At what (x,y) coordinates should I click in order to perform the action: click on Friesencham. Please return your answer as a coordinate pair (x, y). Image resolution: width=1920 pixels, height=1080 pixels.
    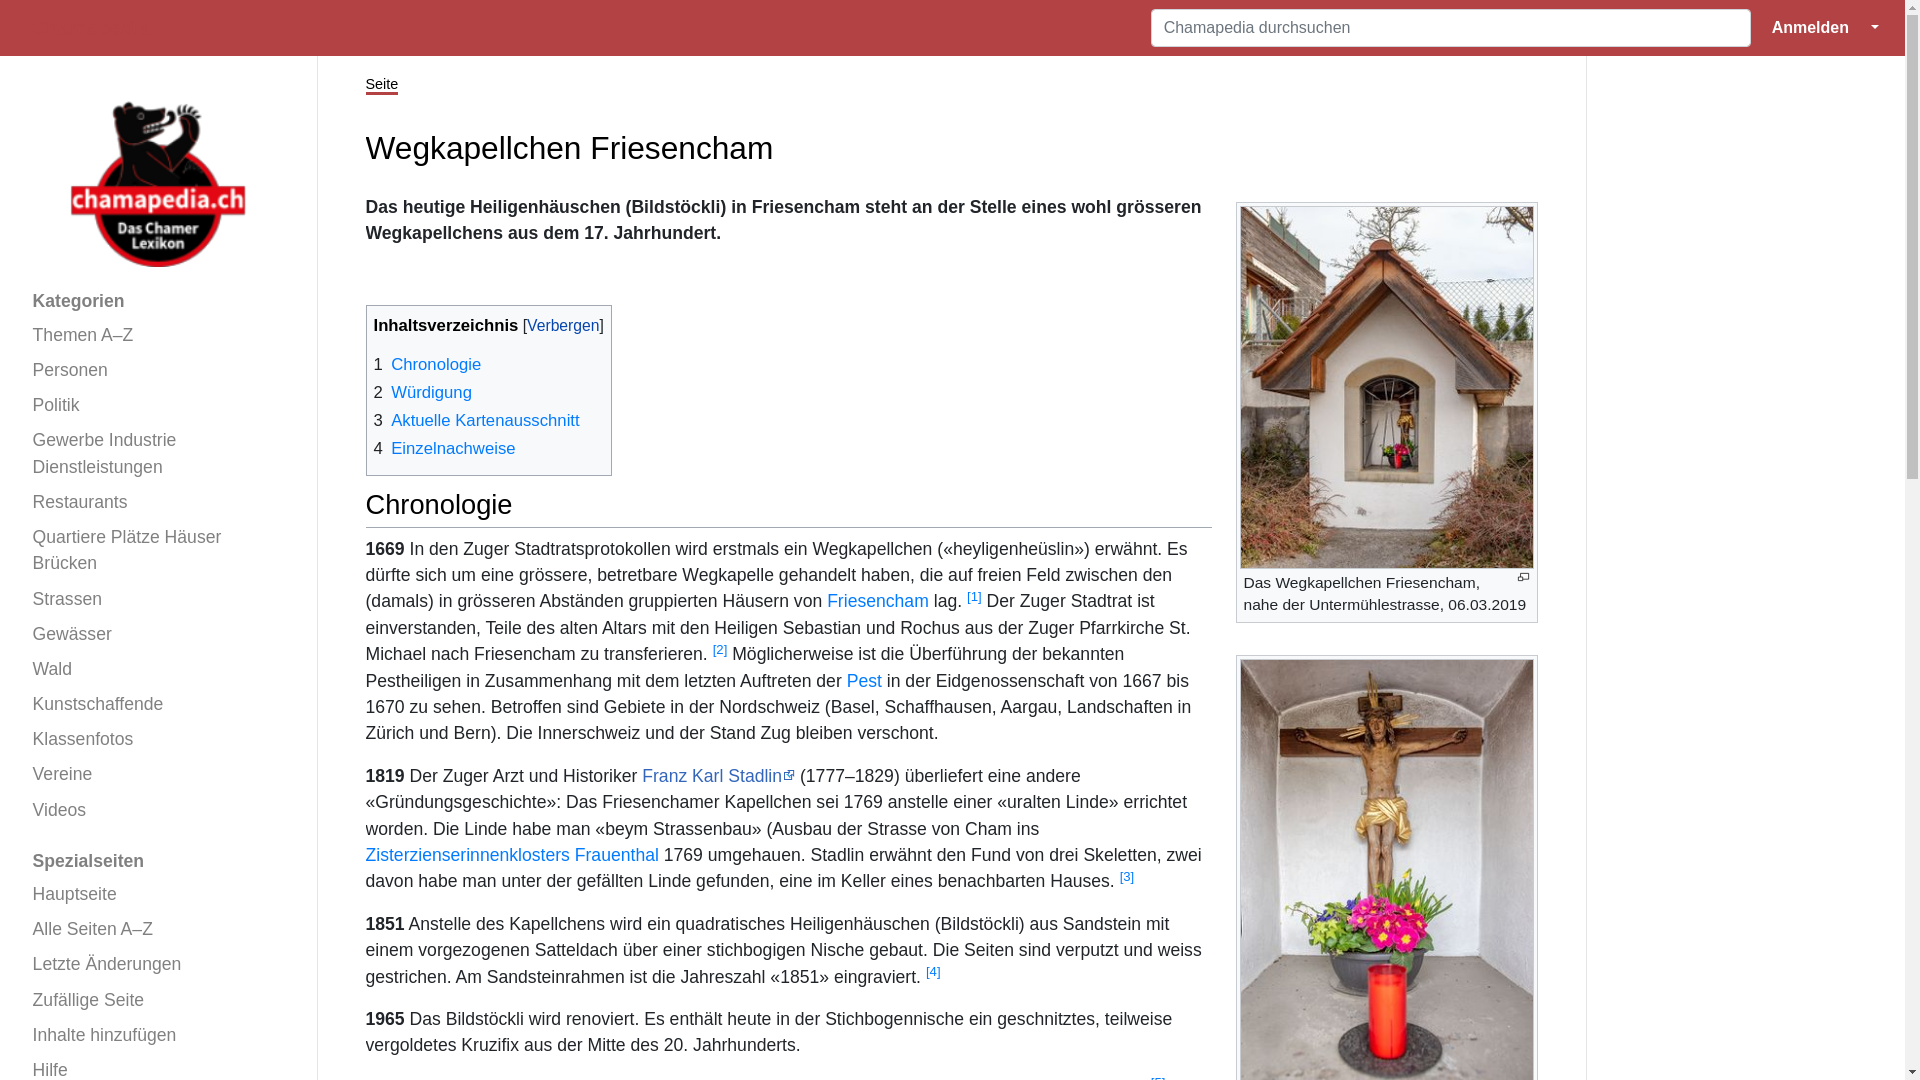
    Looking at the image, I should click on (878, 601).